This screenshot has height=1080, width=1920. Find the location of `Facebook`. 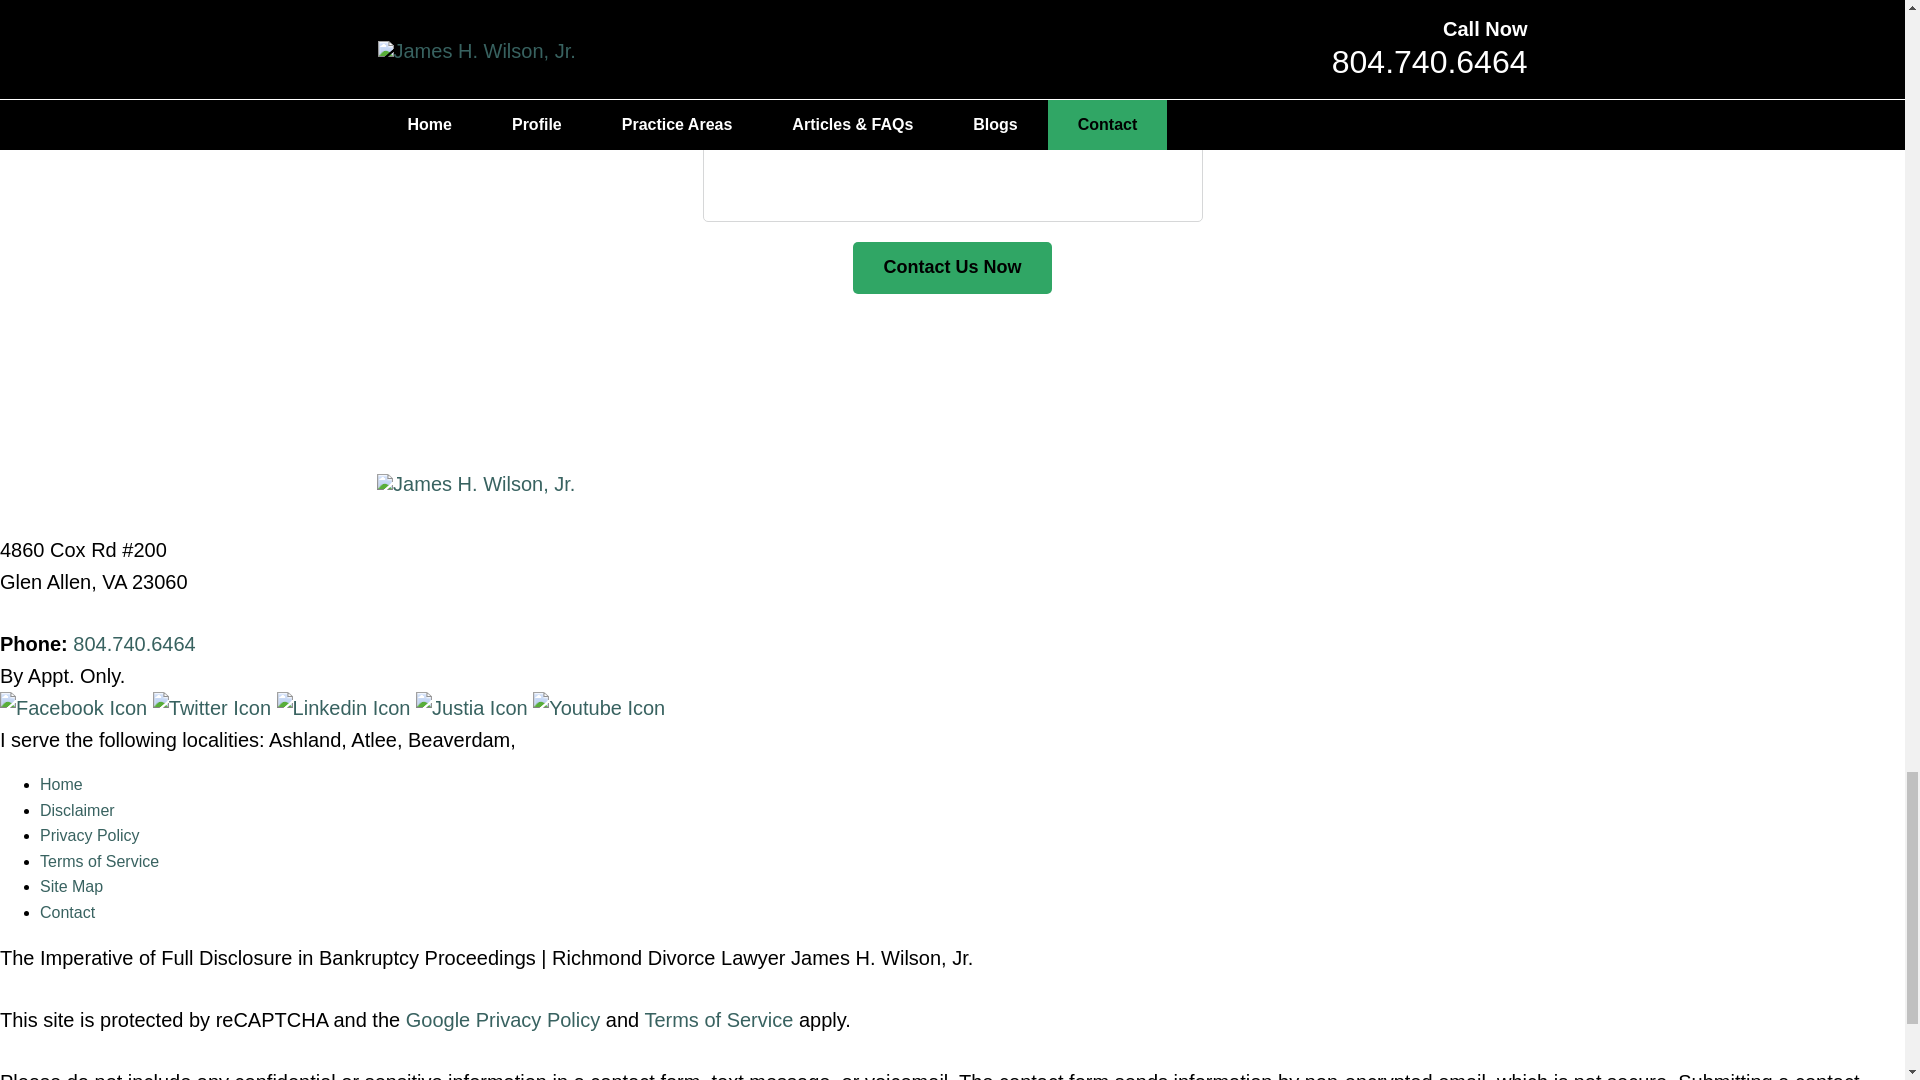

Facebook is located at coordinates (76, 708).